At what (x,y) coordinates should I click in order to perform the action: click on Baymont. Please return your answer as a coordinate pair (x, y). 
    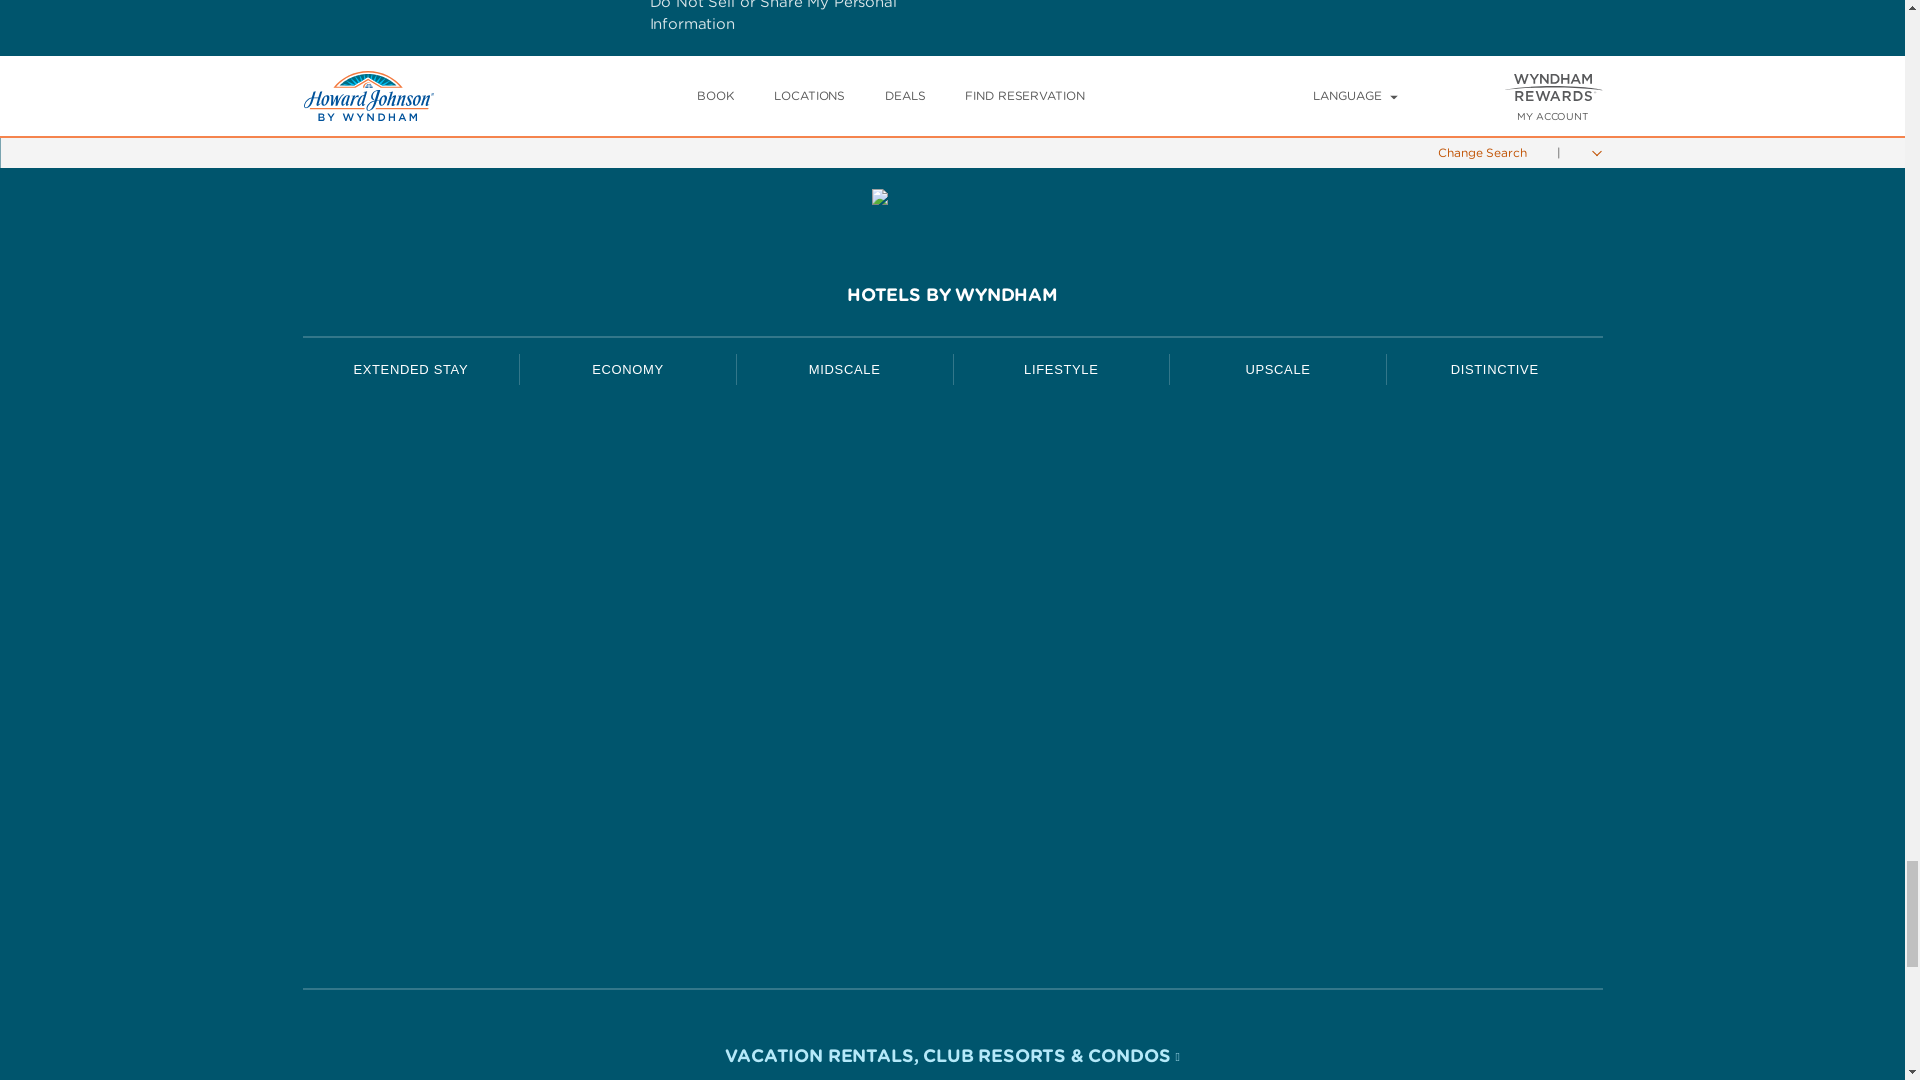
    Looking at the image, I should click on (844, 738).